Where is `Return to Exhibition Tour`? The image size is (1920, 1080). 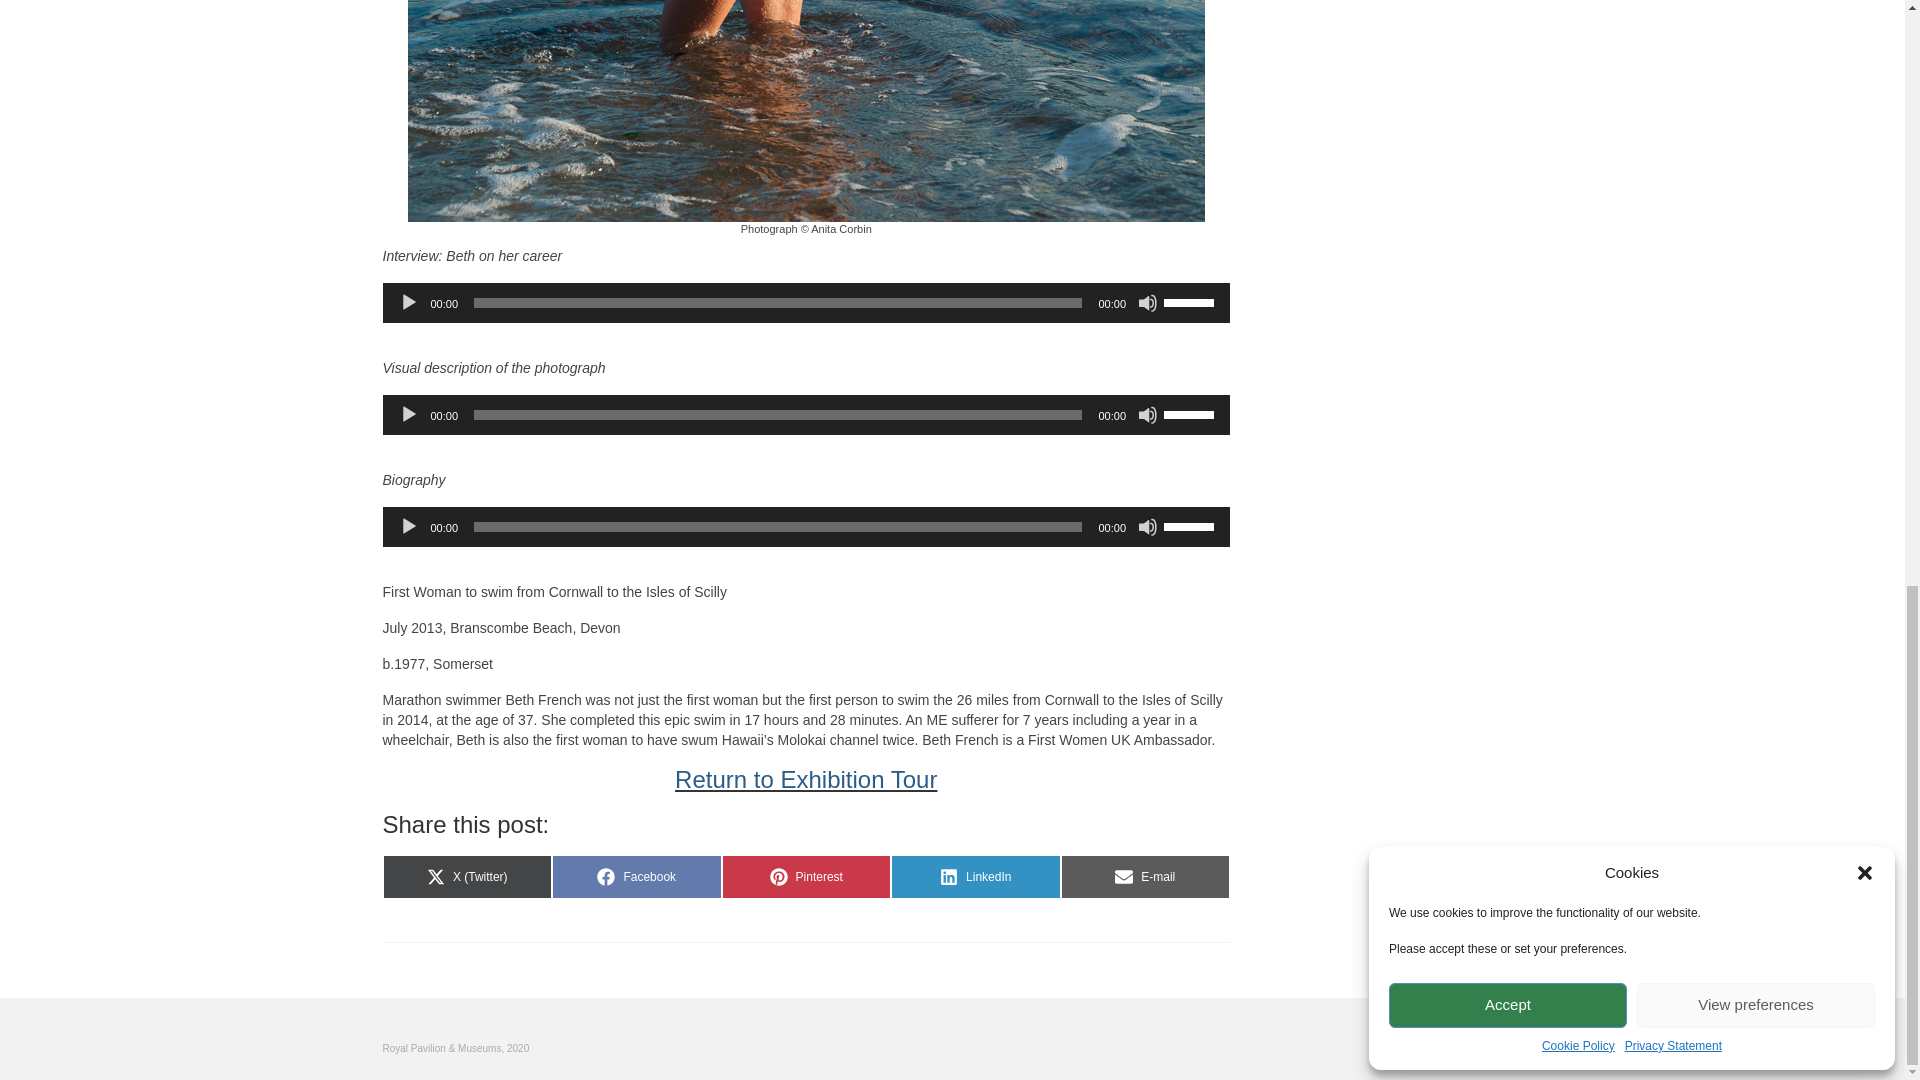 Return to Exhibition Tour is located at coordinates (806, 778).